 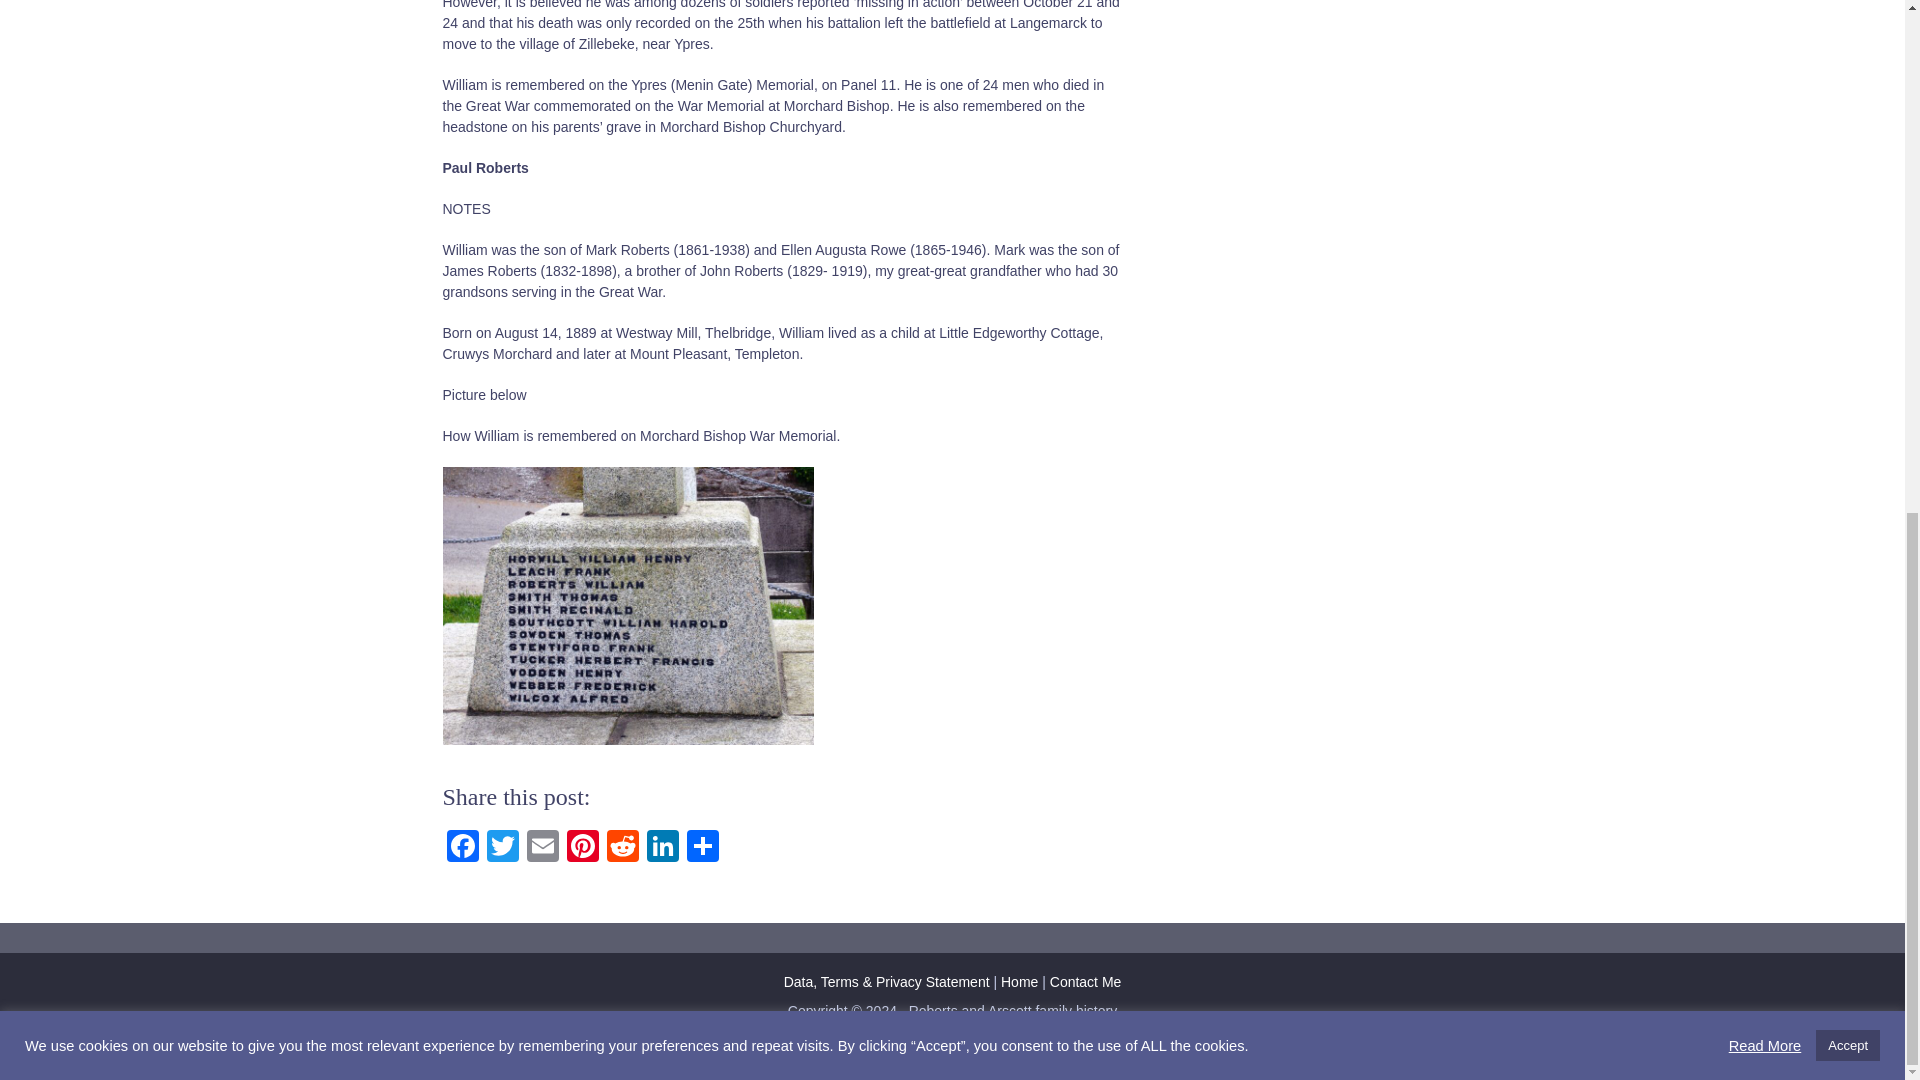 I want to click on Home, so click(x=1019, y=982).